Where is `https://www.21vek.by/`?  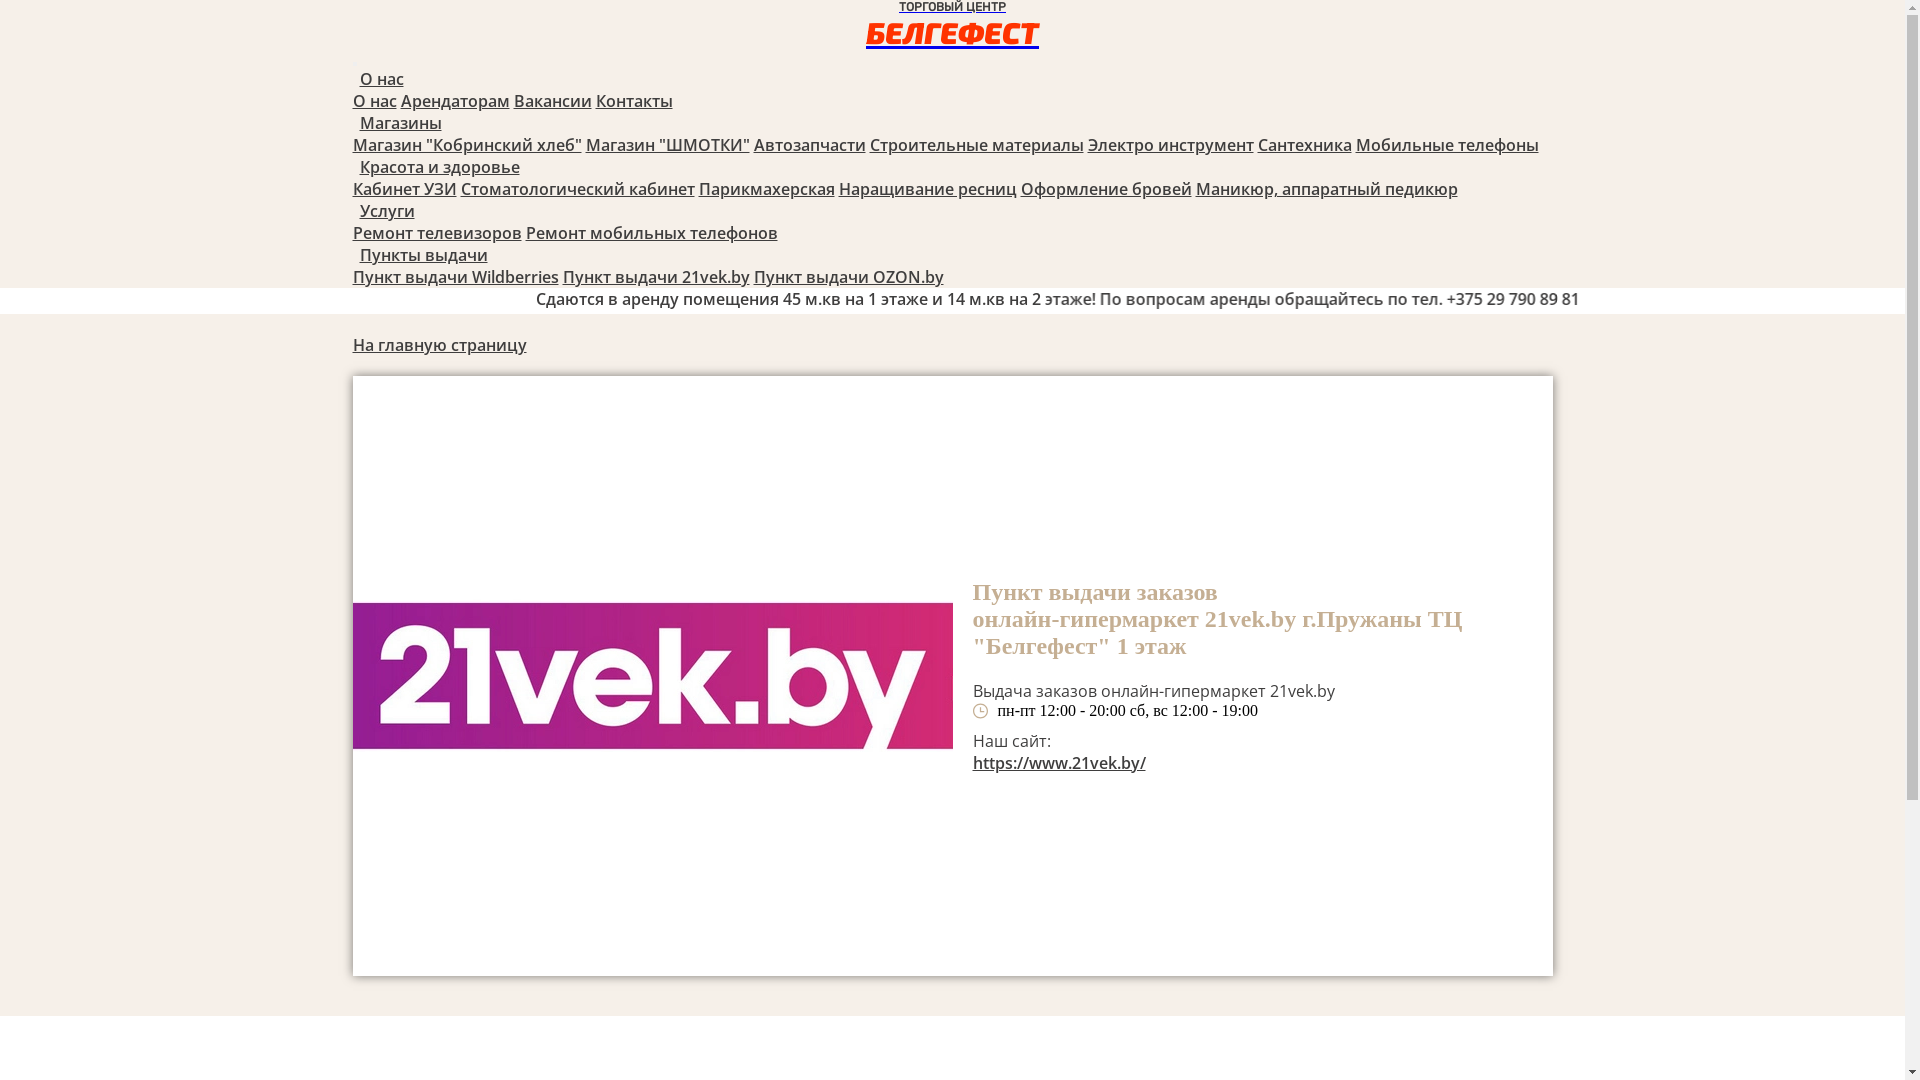 https://www.21vek.by/ is located at coordinates (1058, 763).